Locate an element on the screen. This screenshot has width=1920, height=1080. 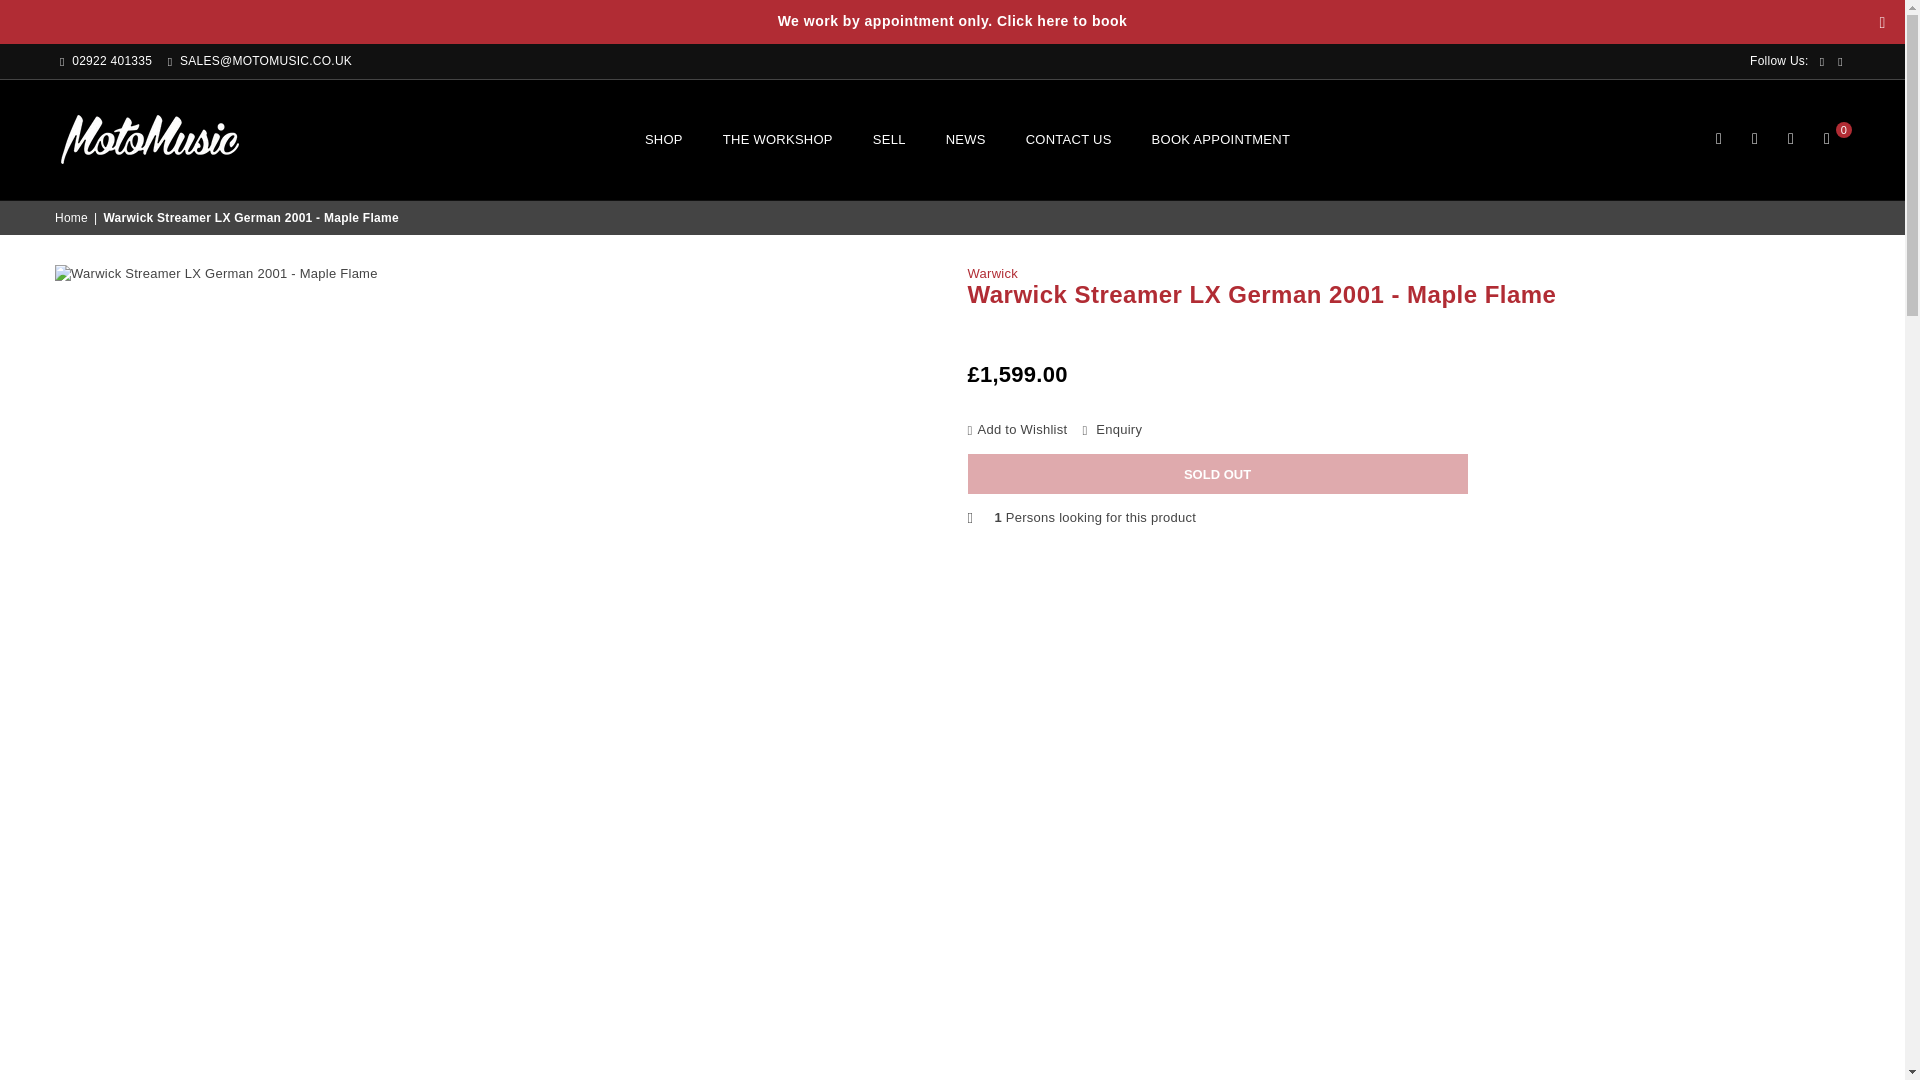
SHOP is located at coordinates (664, 139).